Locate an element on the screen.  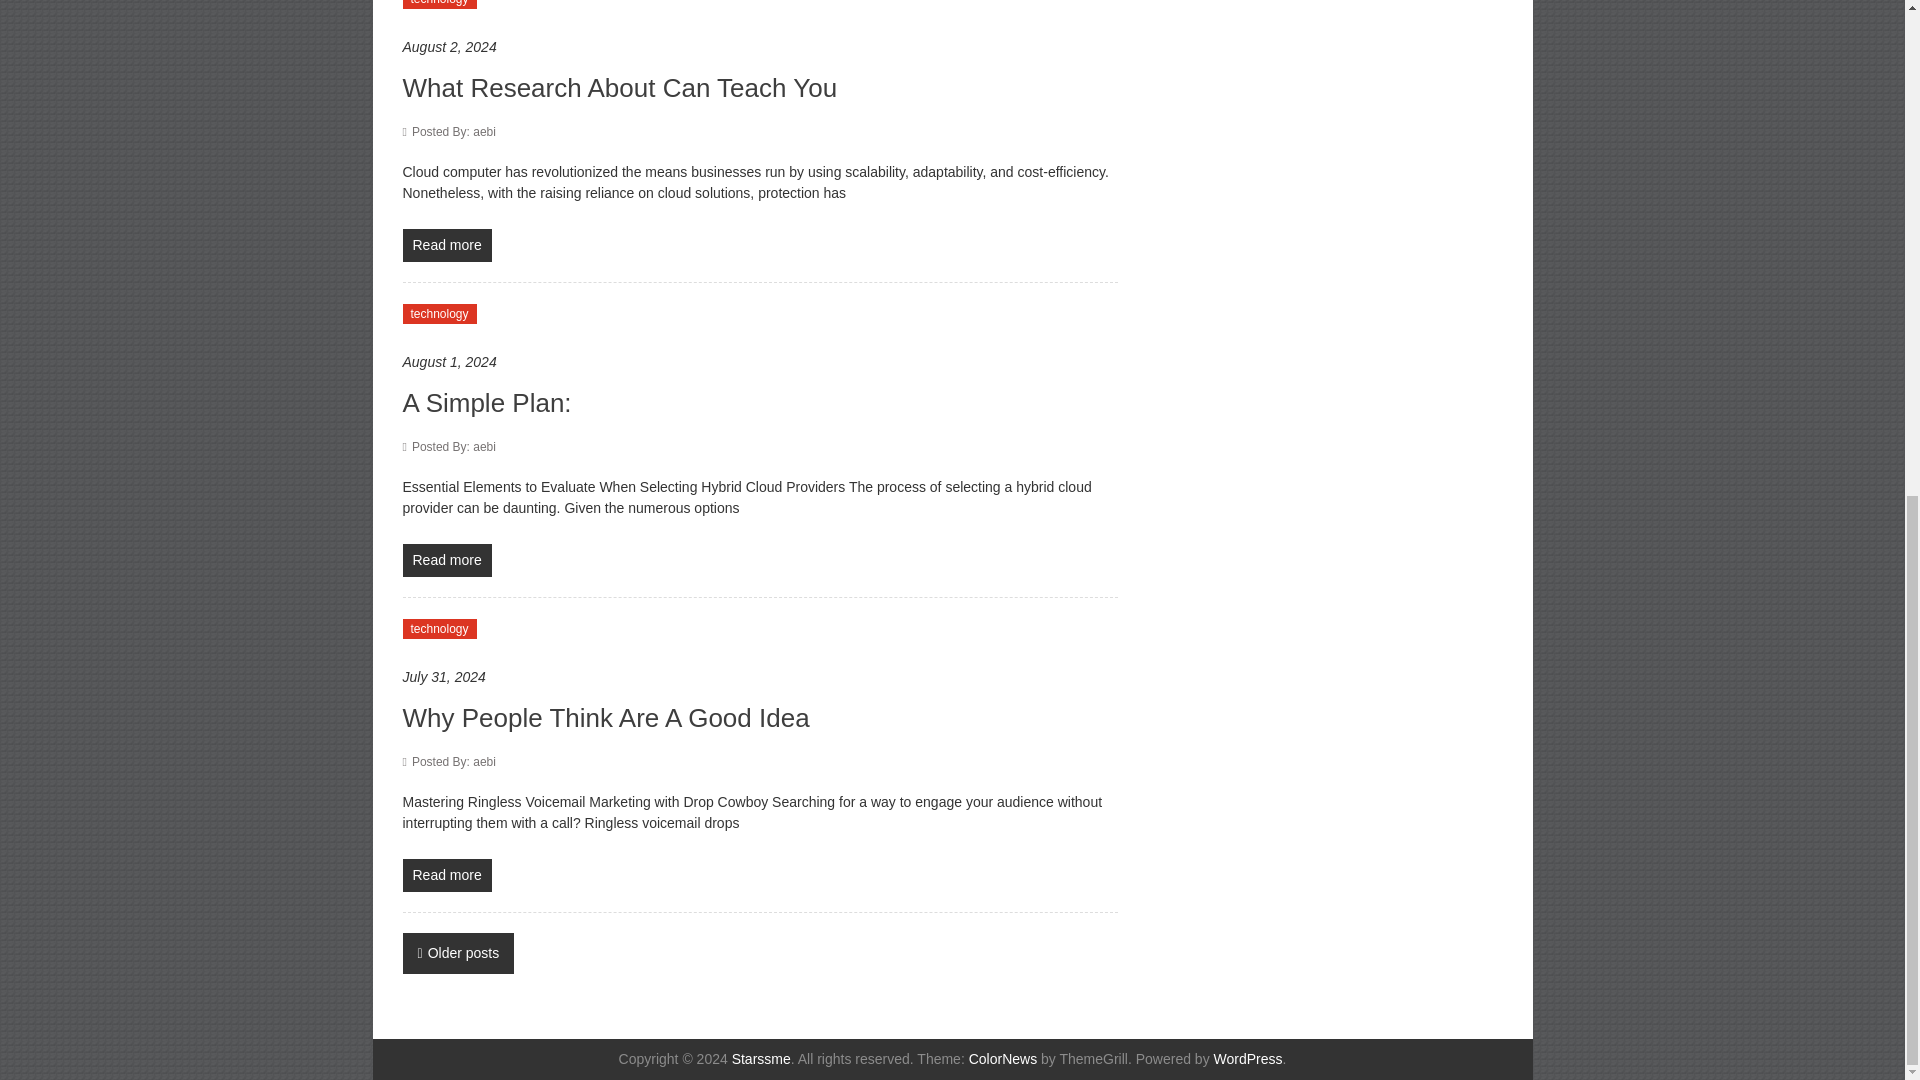
aebi is located at coordinates (454, 446).